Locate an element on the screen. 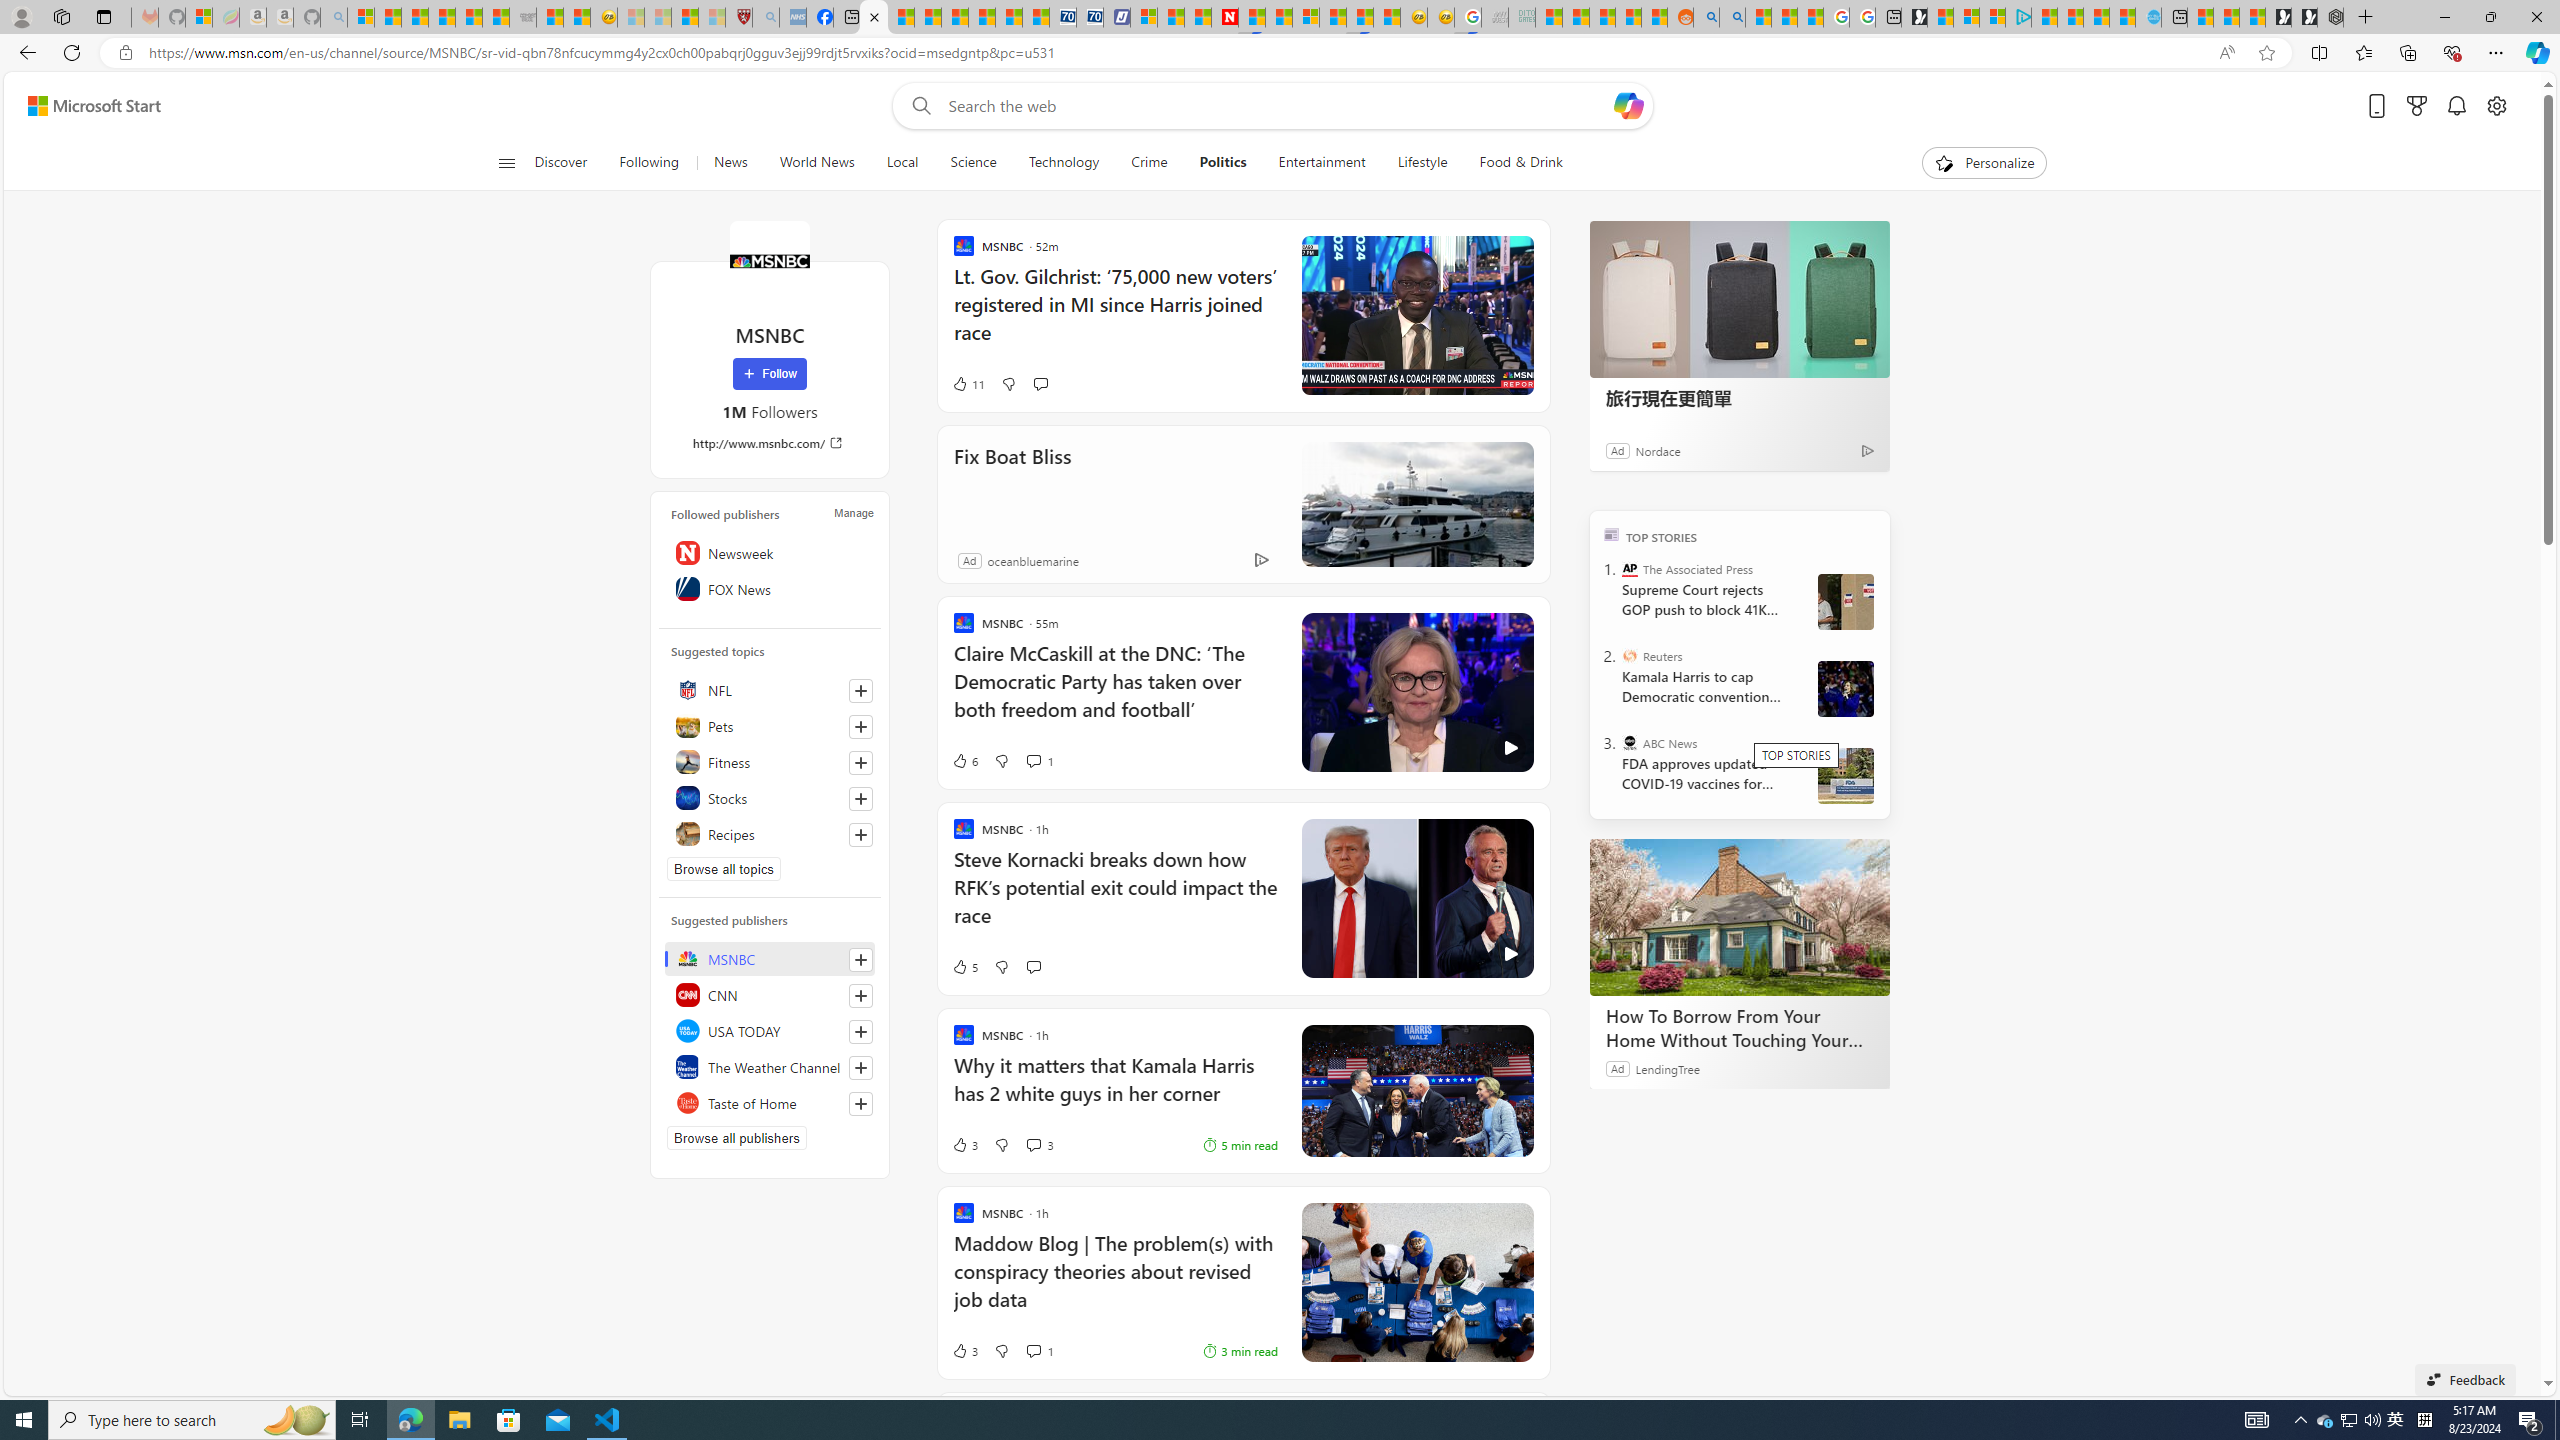  Fitness is located at coordinates (770, 762).